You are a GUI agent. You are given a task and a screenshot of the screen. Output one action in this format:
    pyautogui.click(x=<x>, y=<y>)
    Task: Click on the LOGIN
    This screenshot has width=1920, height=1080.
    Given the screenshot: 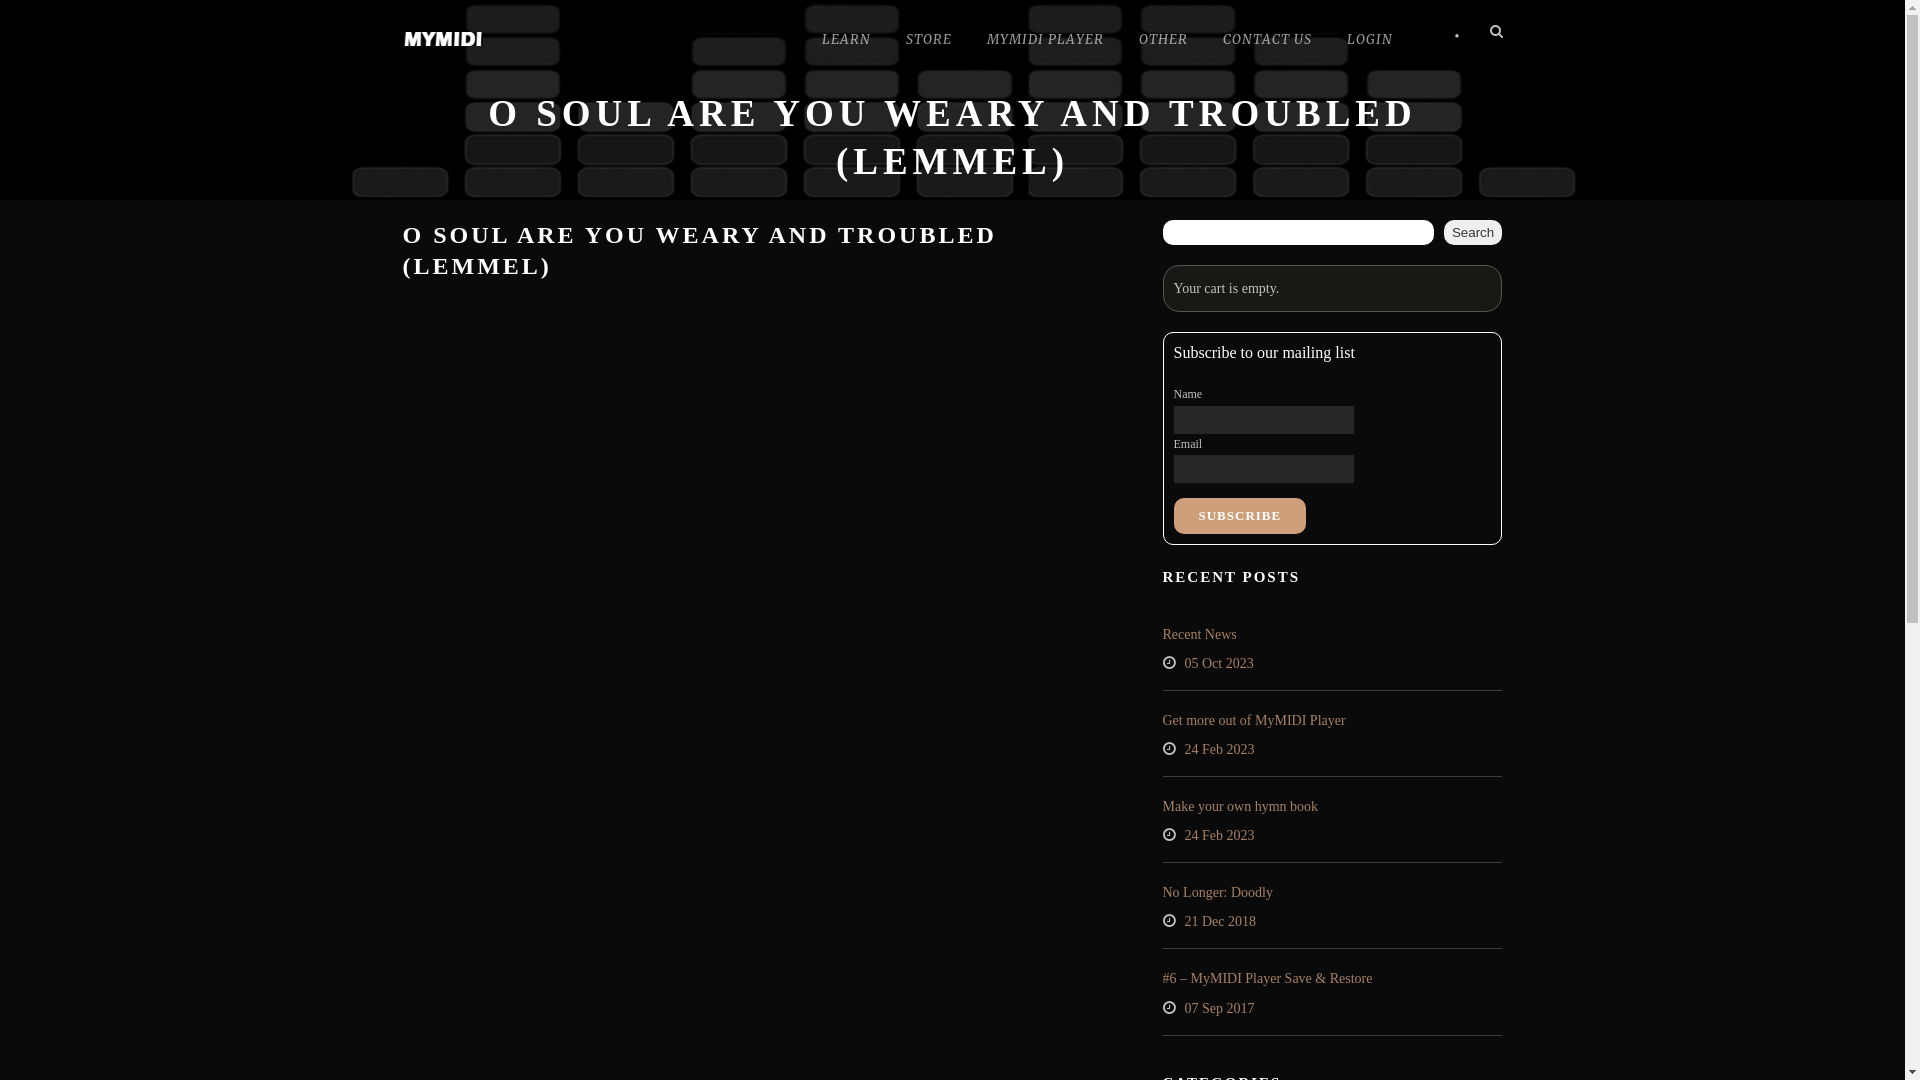 What is the action you would take?
    pyautogui.click(x=1369, y=42)
    